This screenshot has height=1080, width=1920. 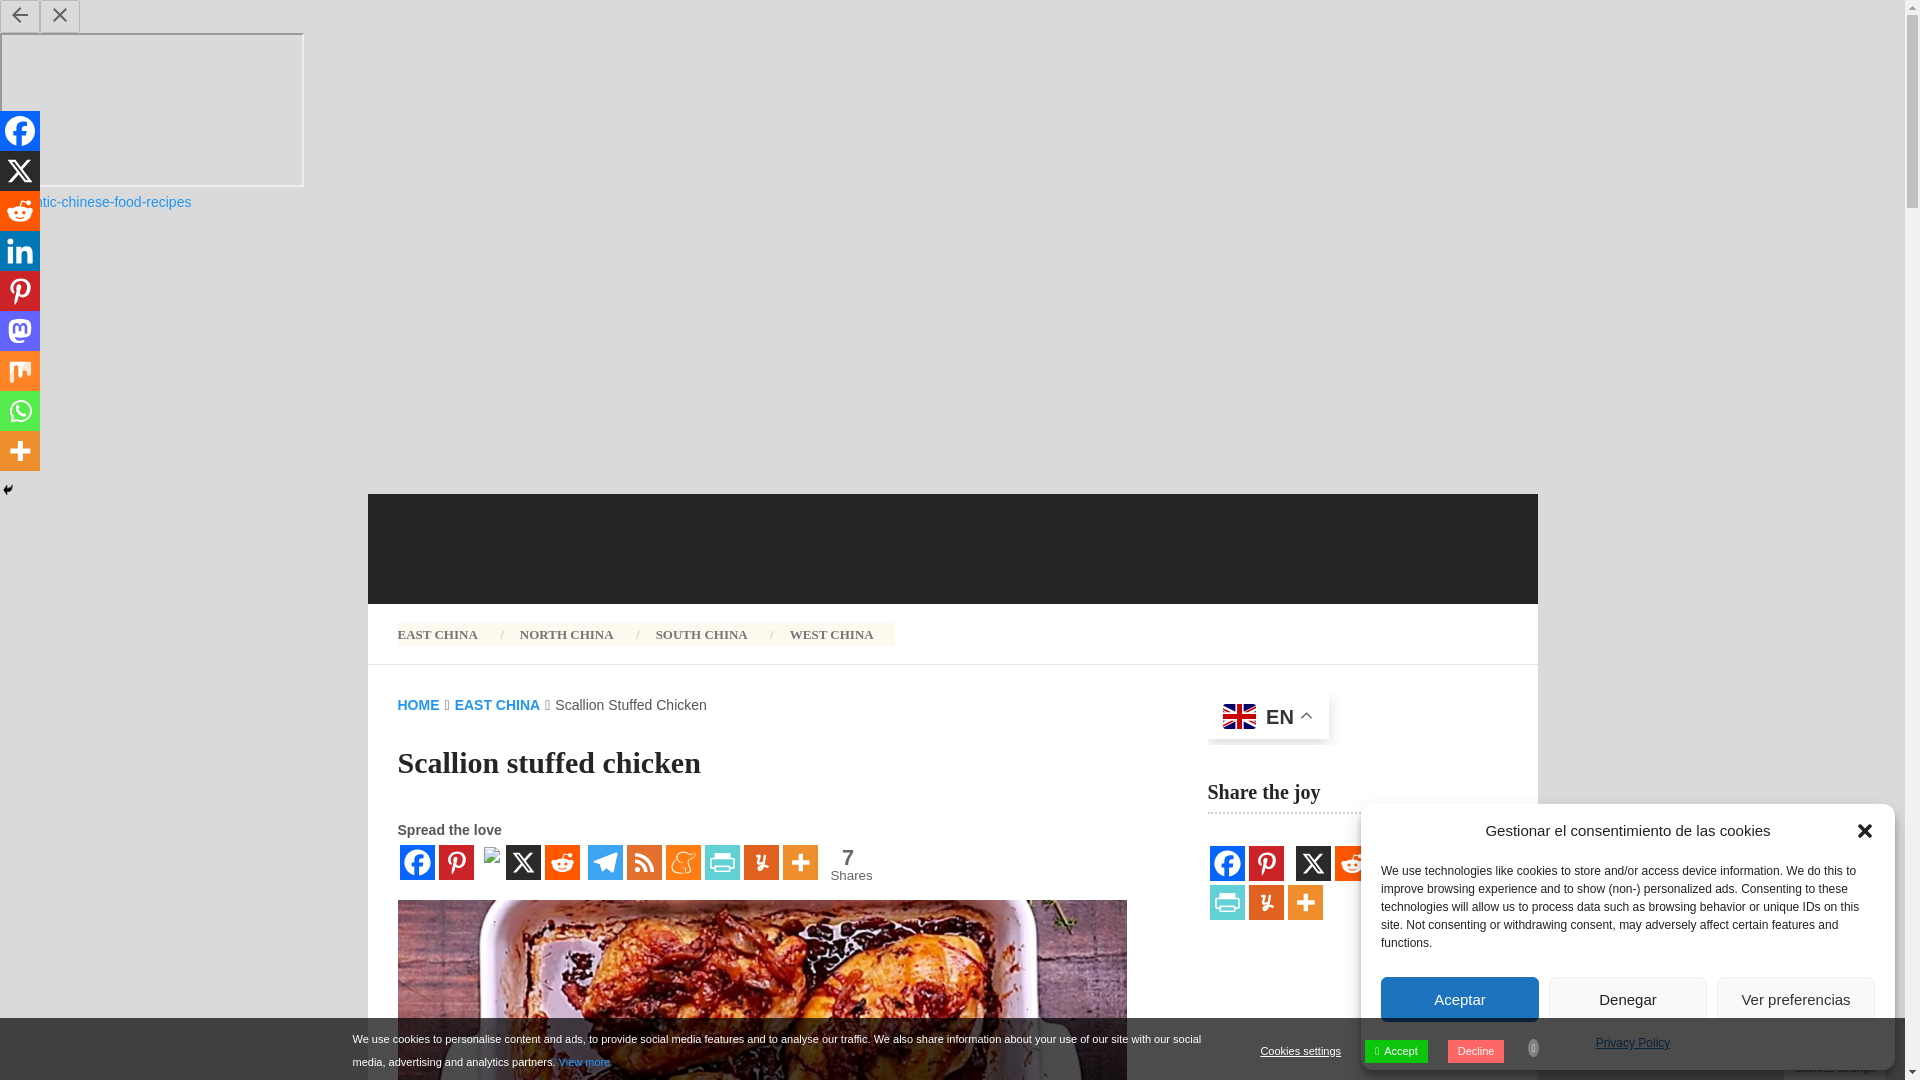 What do you see at coordinates (498, 704) in the screenshot?
I see `EAST CHINA` at bounding box center [498, 704].